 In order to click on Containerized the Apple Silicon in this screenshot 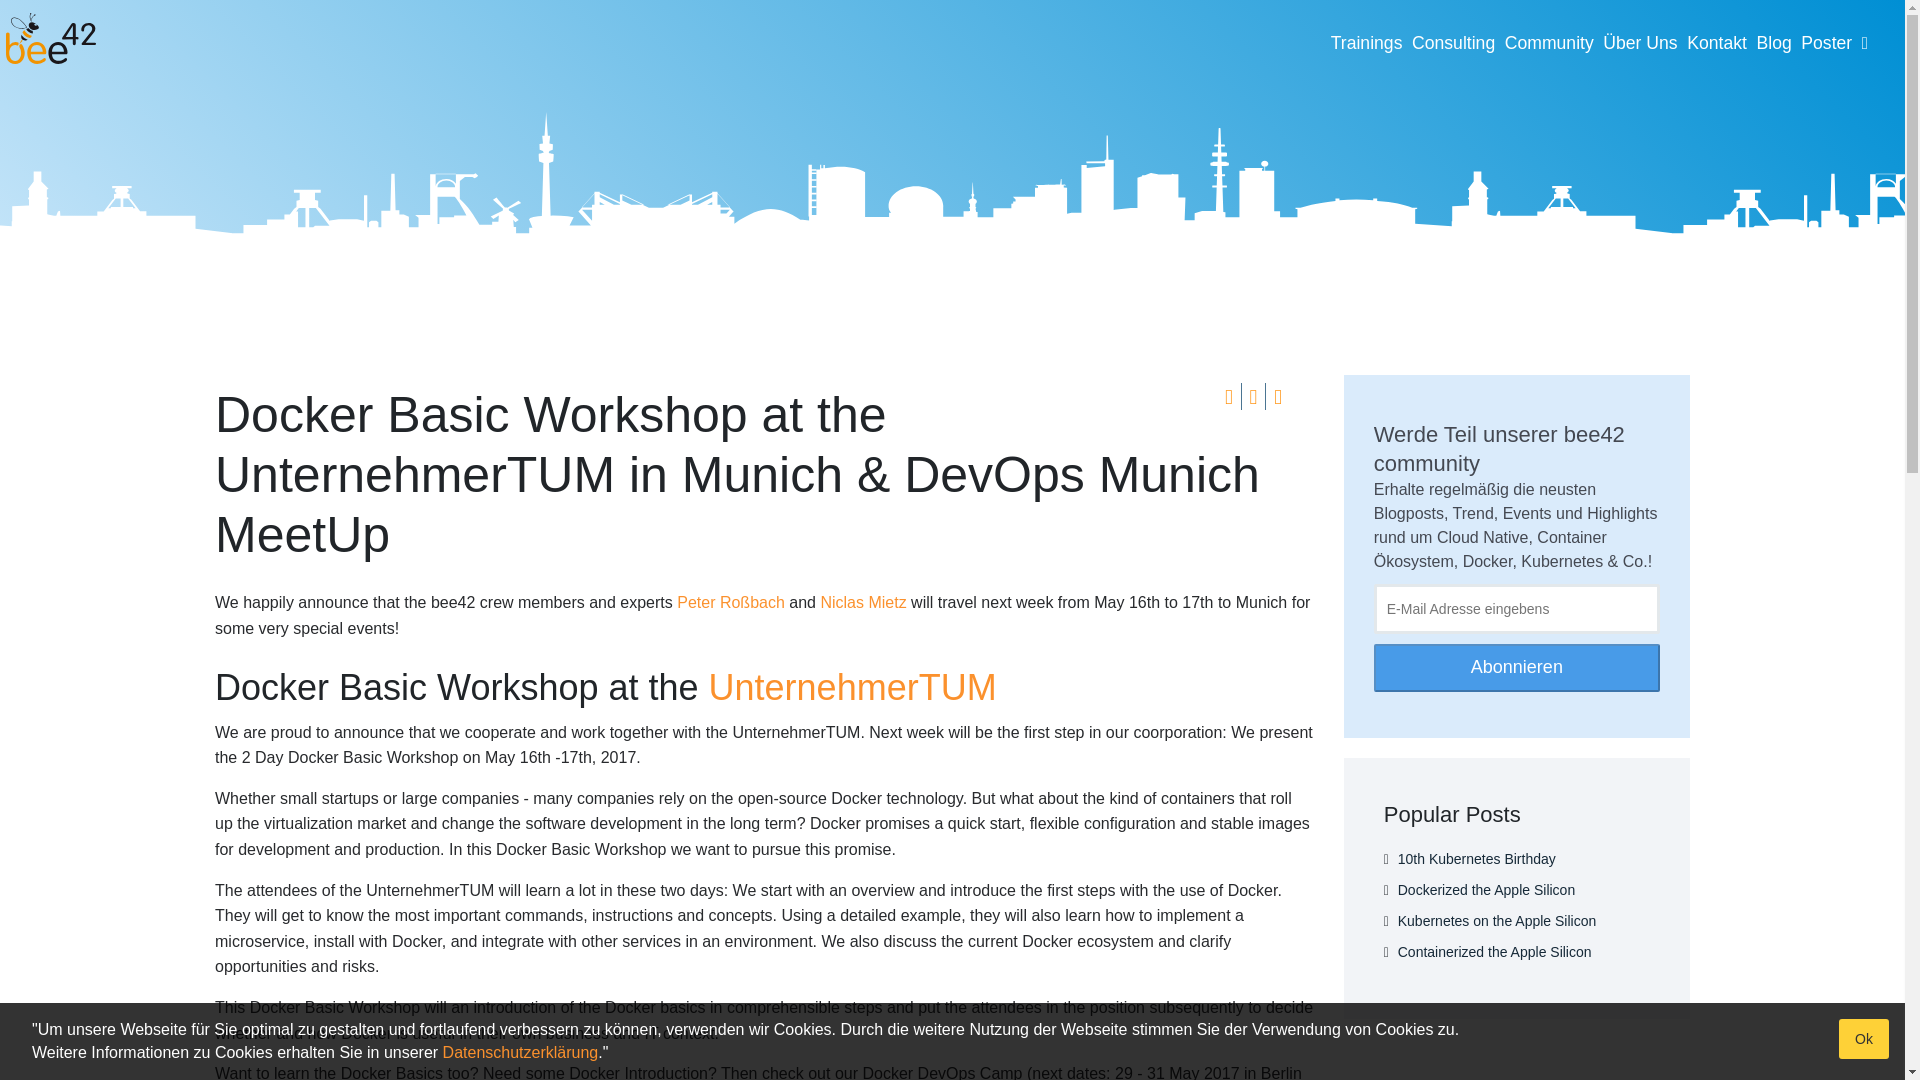, I will do `click(1494, 952)`.